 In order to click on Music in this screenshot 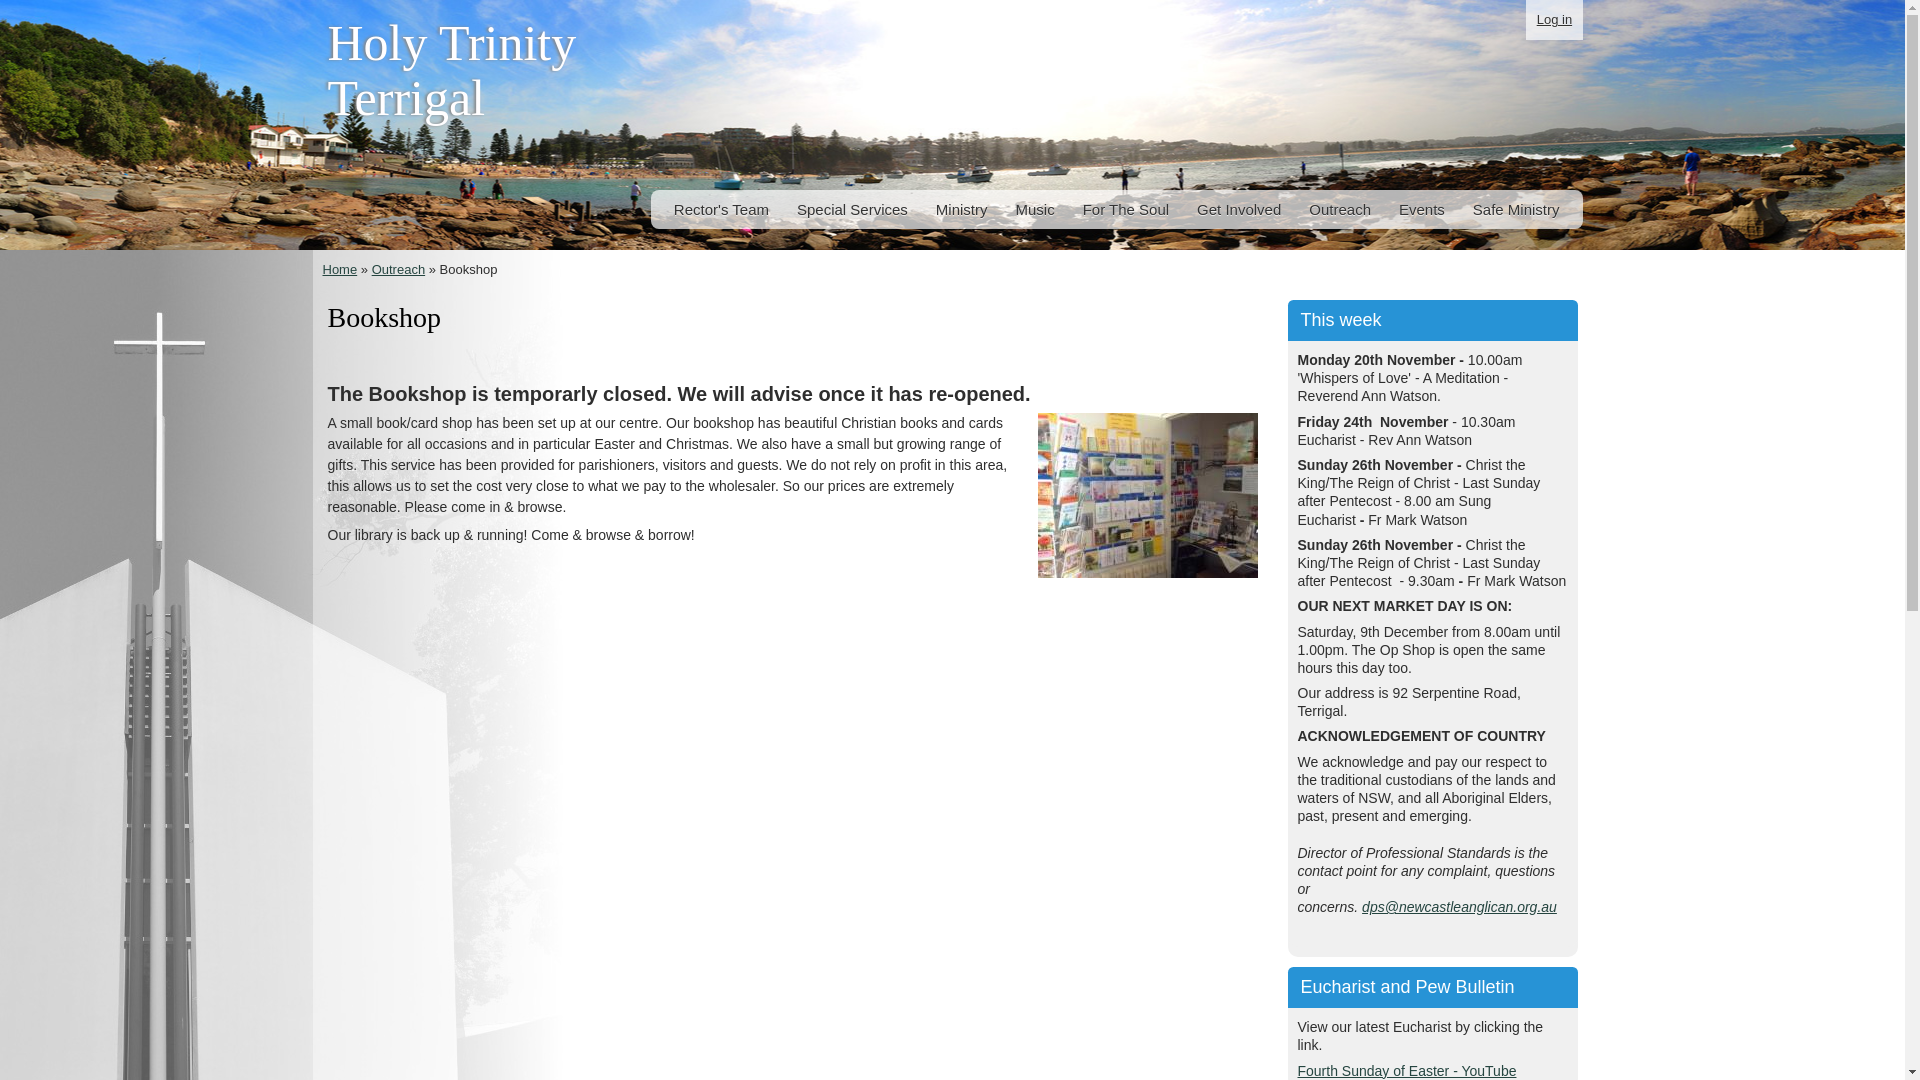, I will do `click(1034, 210)`.